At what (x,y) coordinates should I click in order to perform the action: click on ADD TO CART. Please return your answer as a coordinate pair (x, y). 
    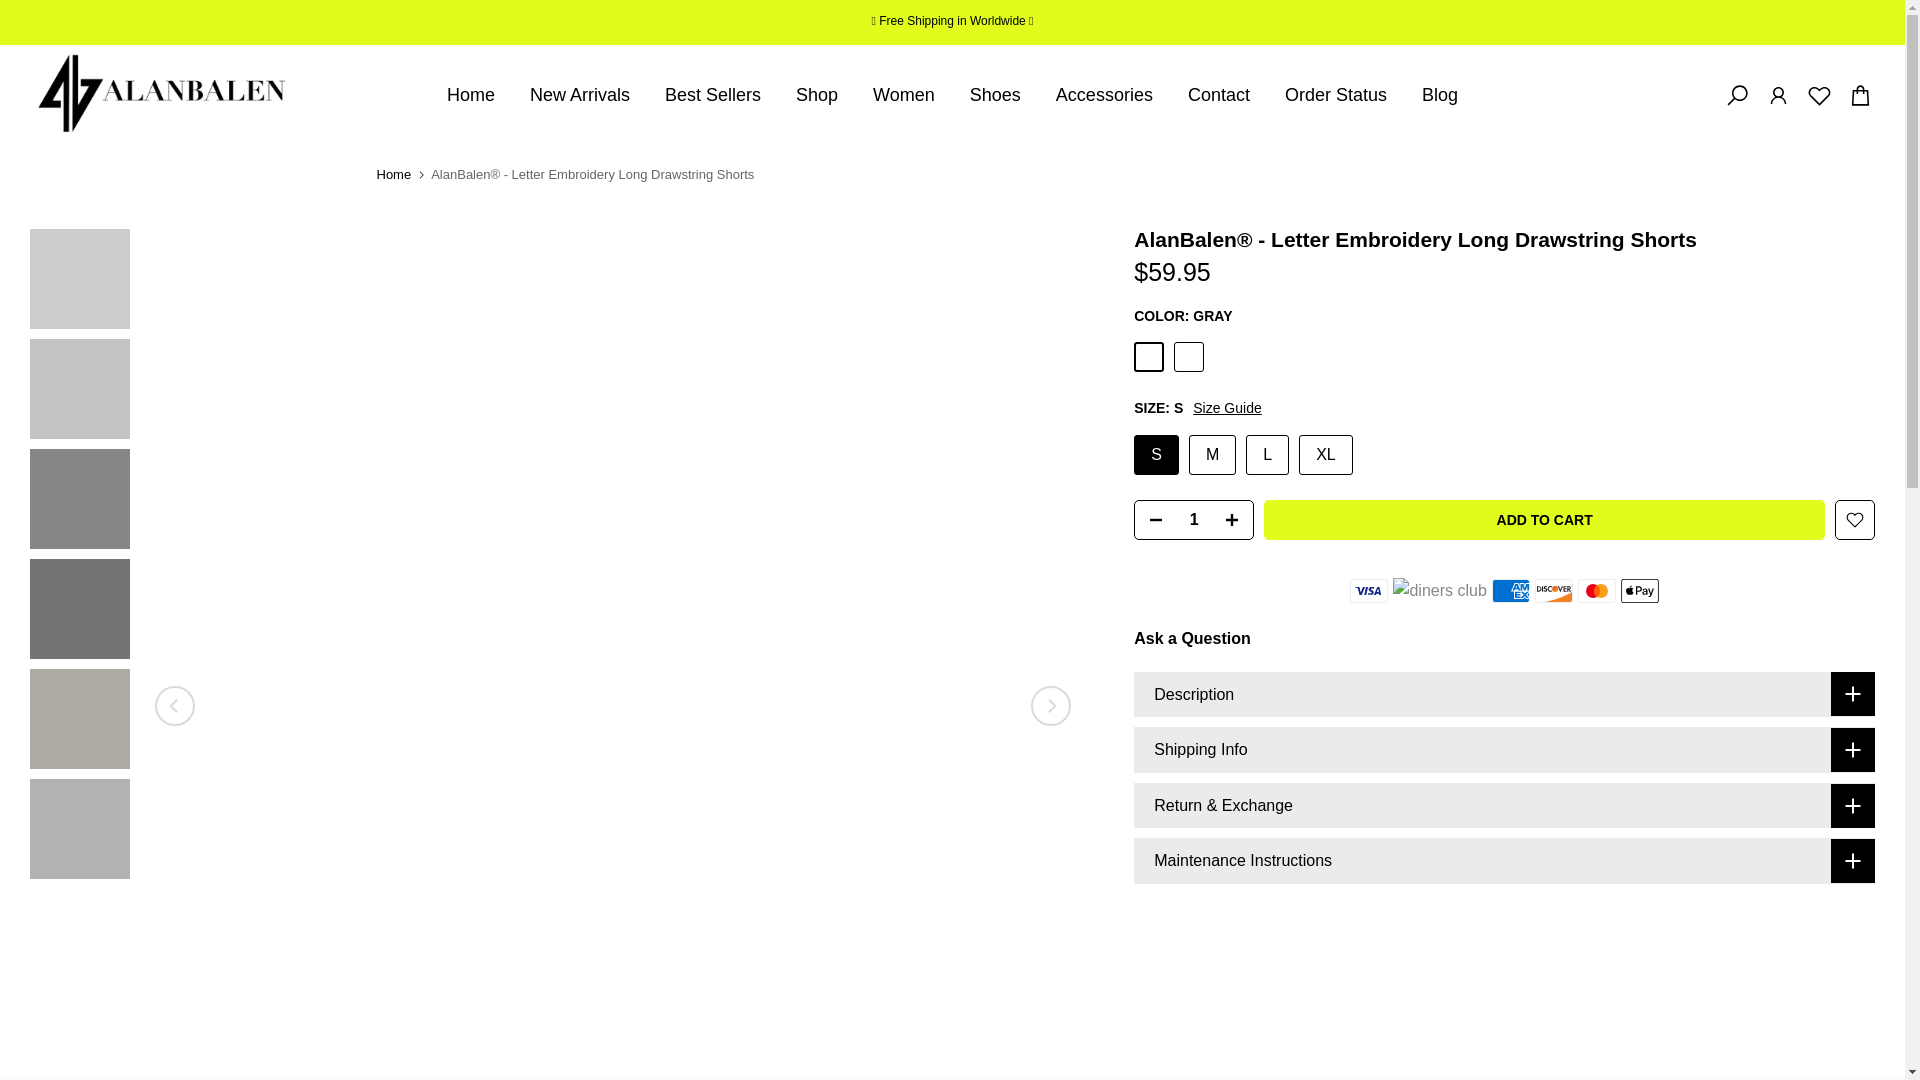
    Looking at the image, I should click on (1544, 520).